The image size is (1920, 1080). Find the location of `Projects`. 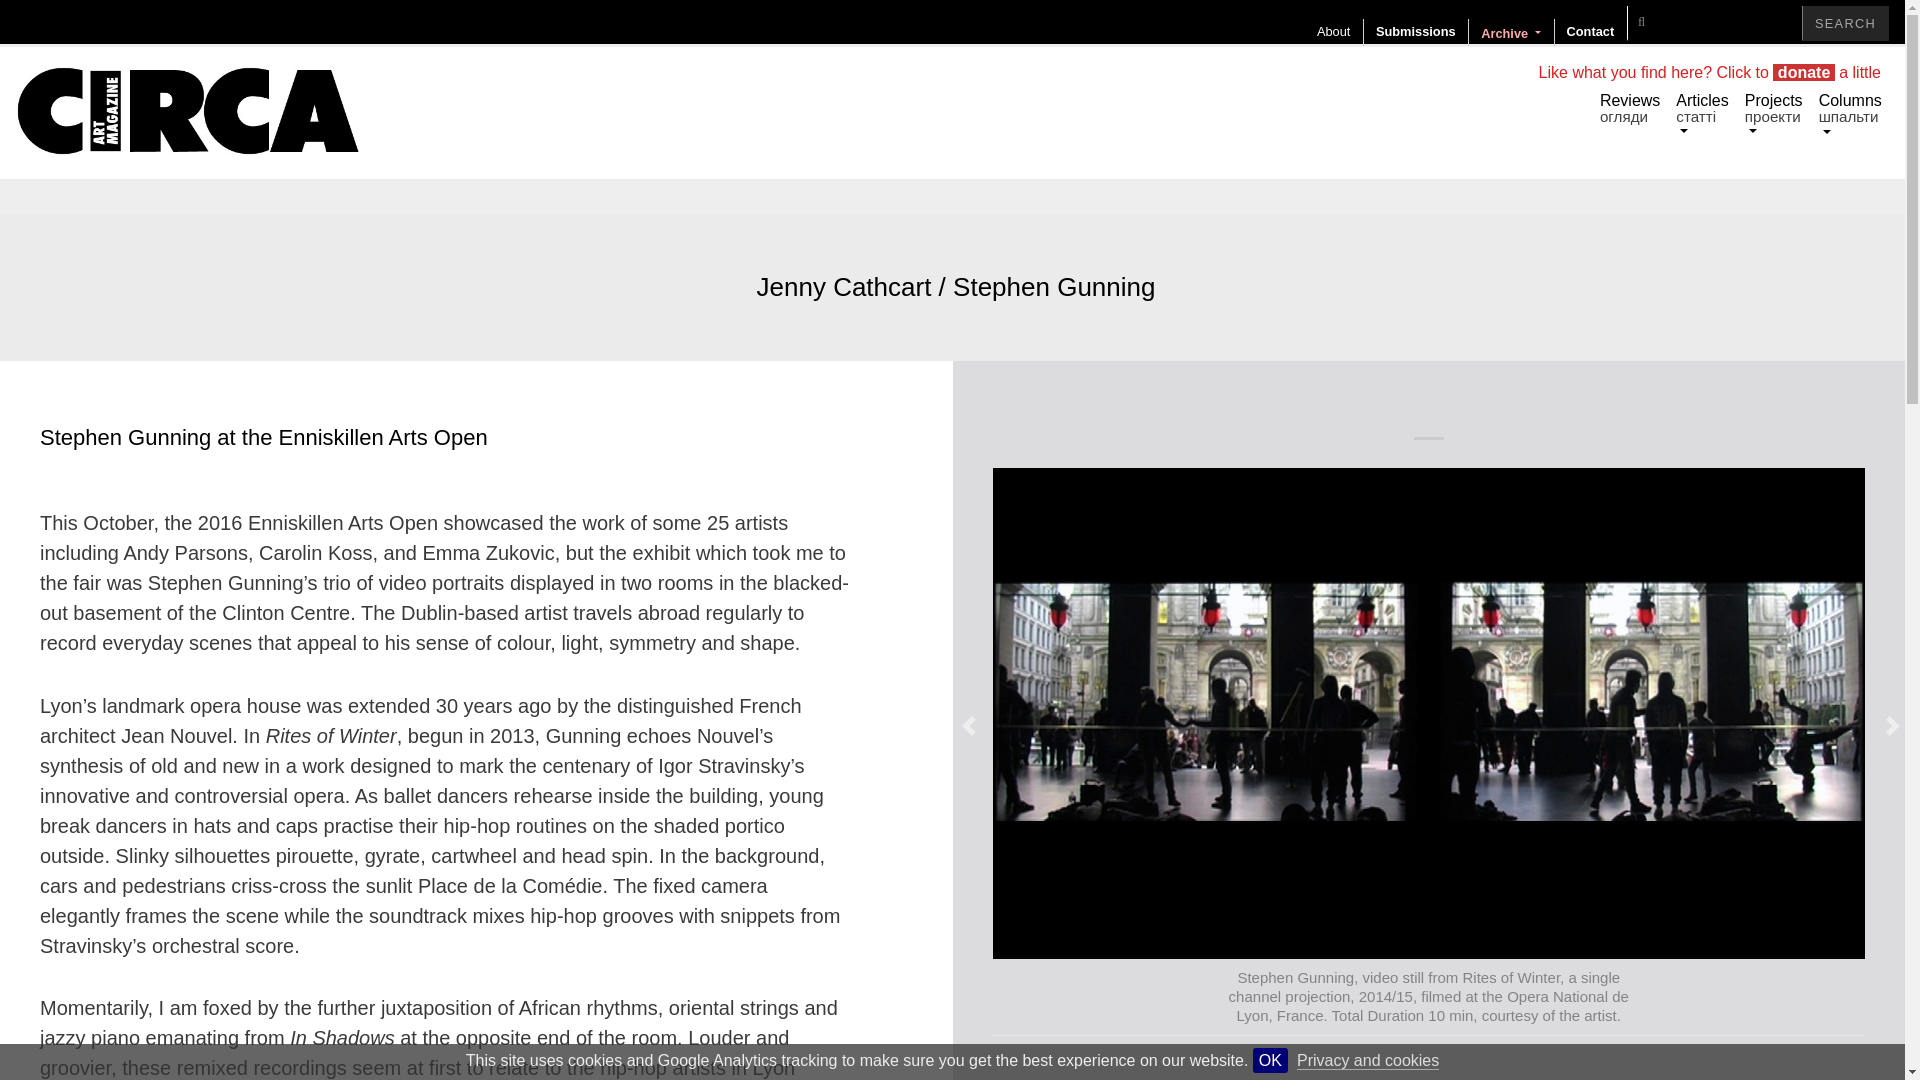

Projects is located at coordinates (1774, 116).